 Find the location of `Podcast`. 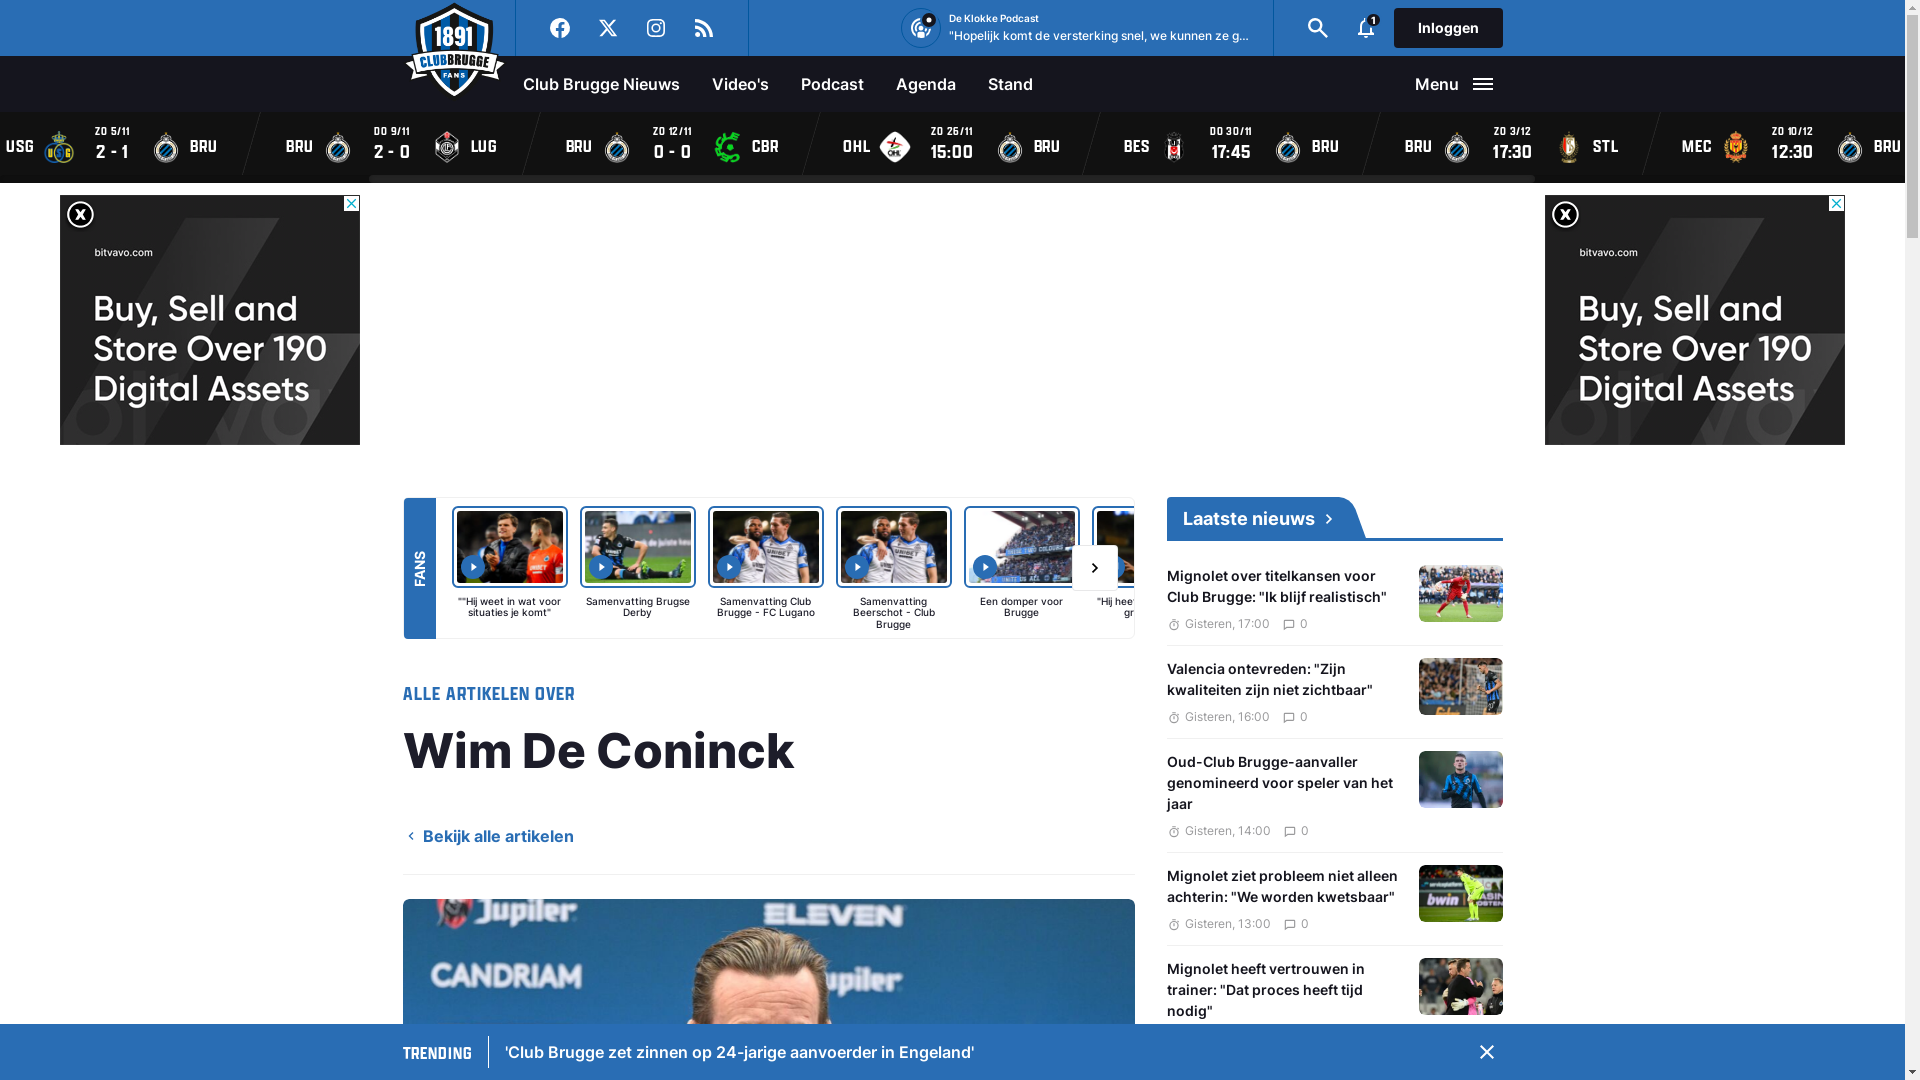

Podcast is located at coordinates (832, 84).